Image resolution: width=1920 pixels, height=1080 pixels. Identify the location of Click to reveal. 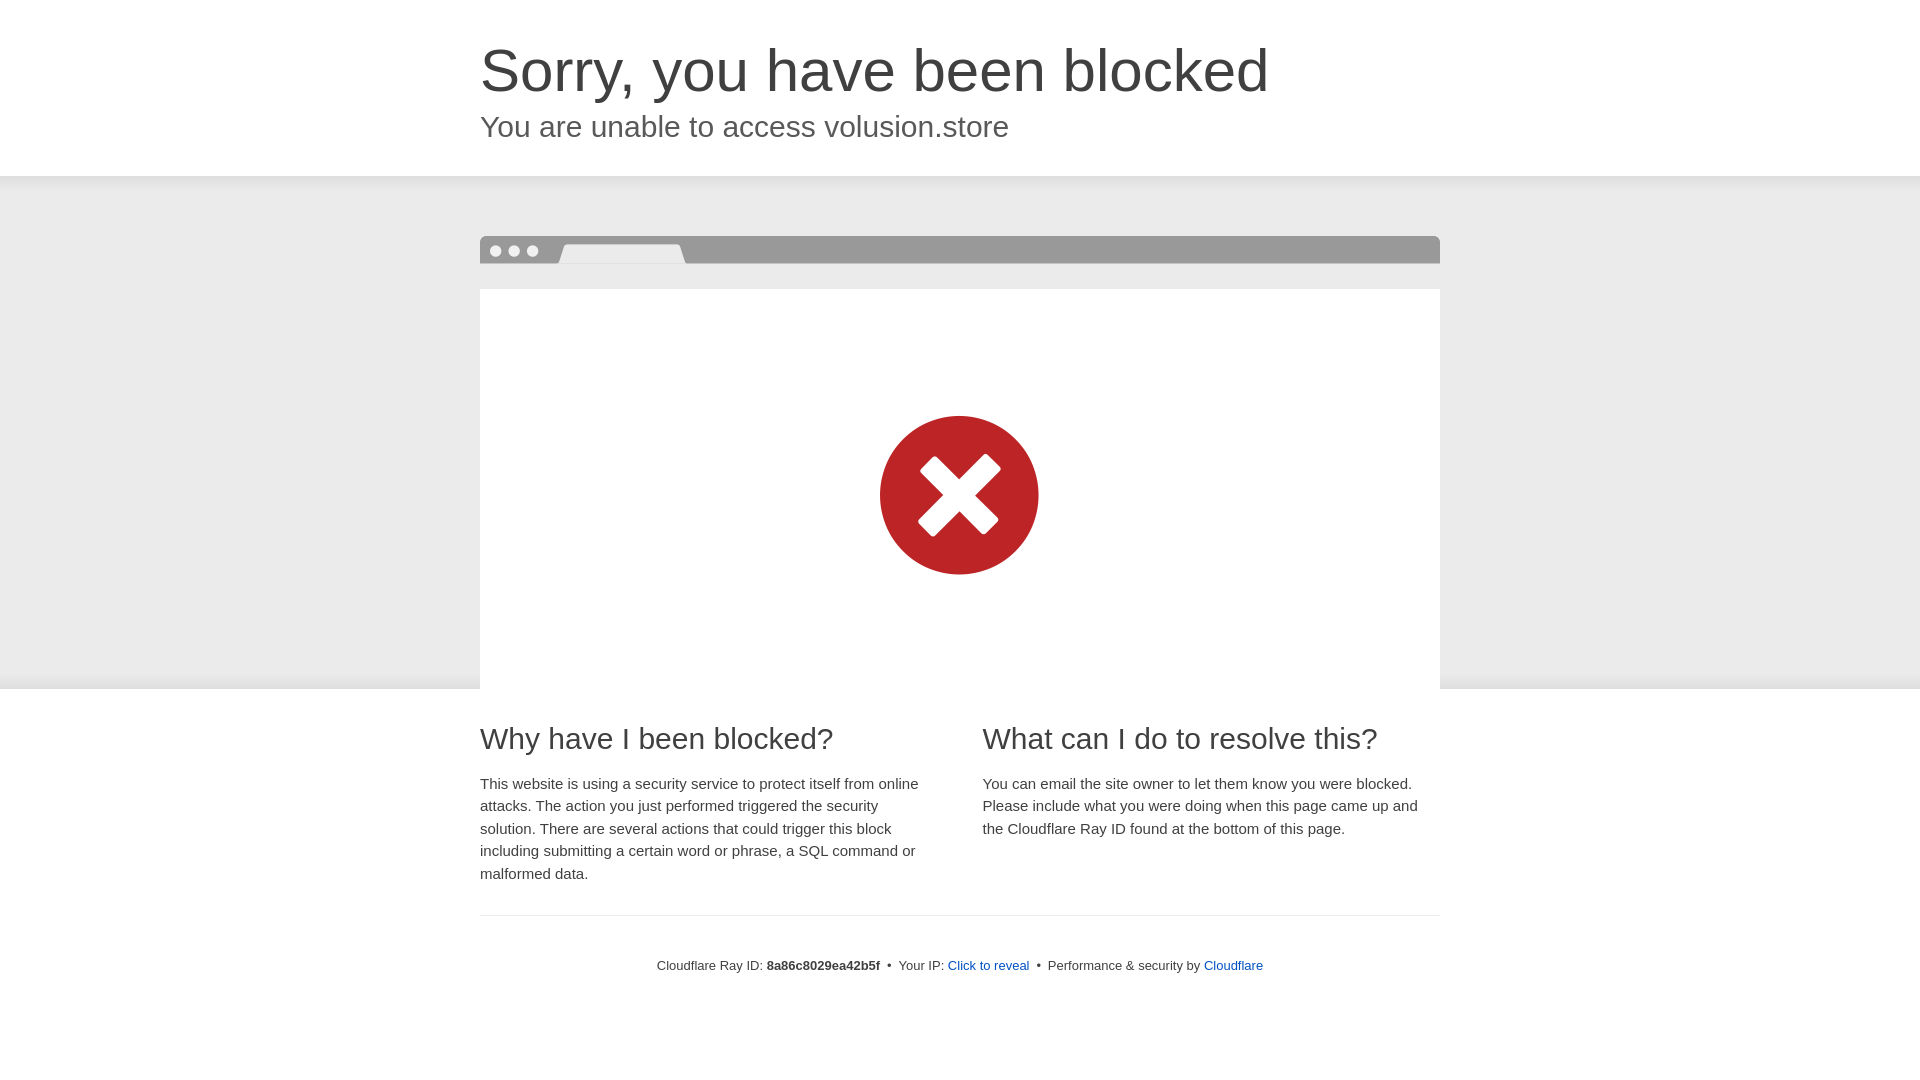
(988, 966).